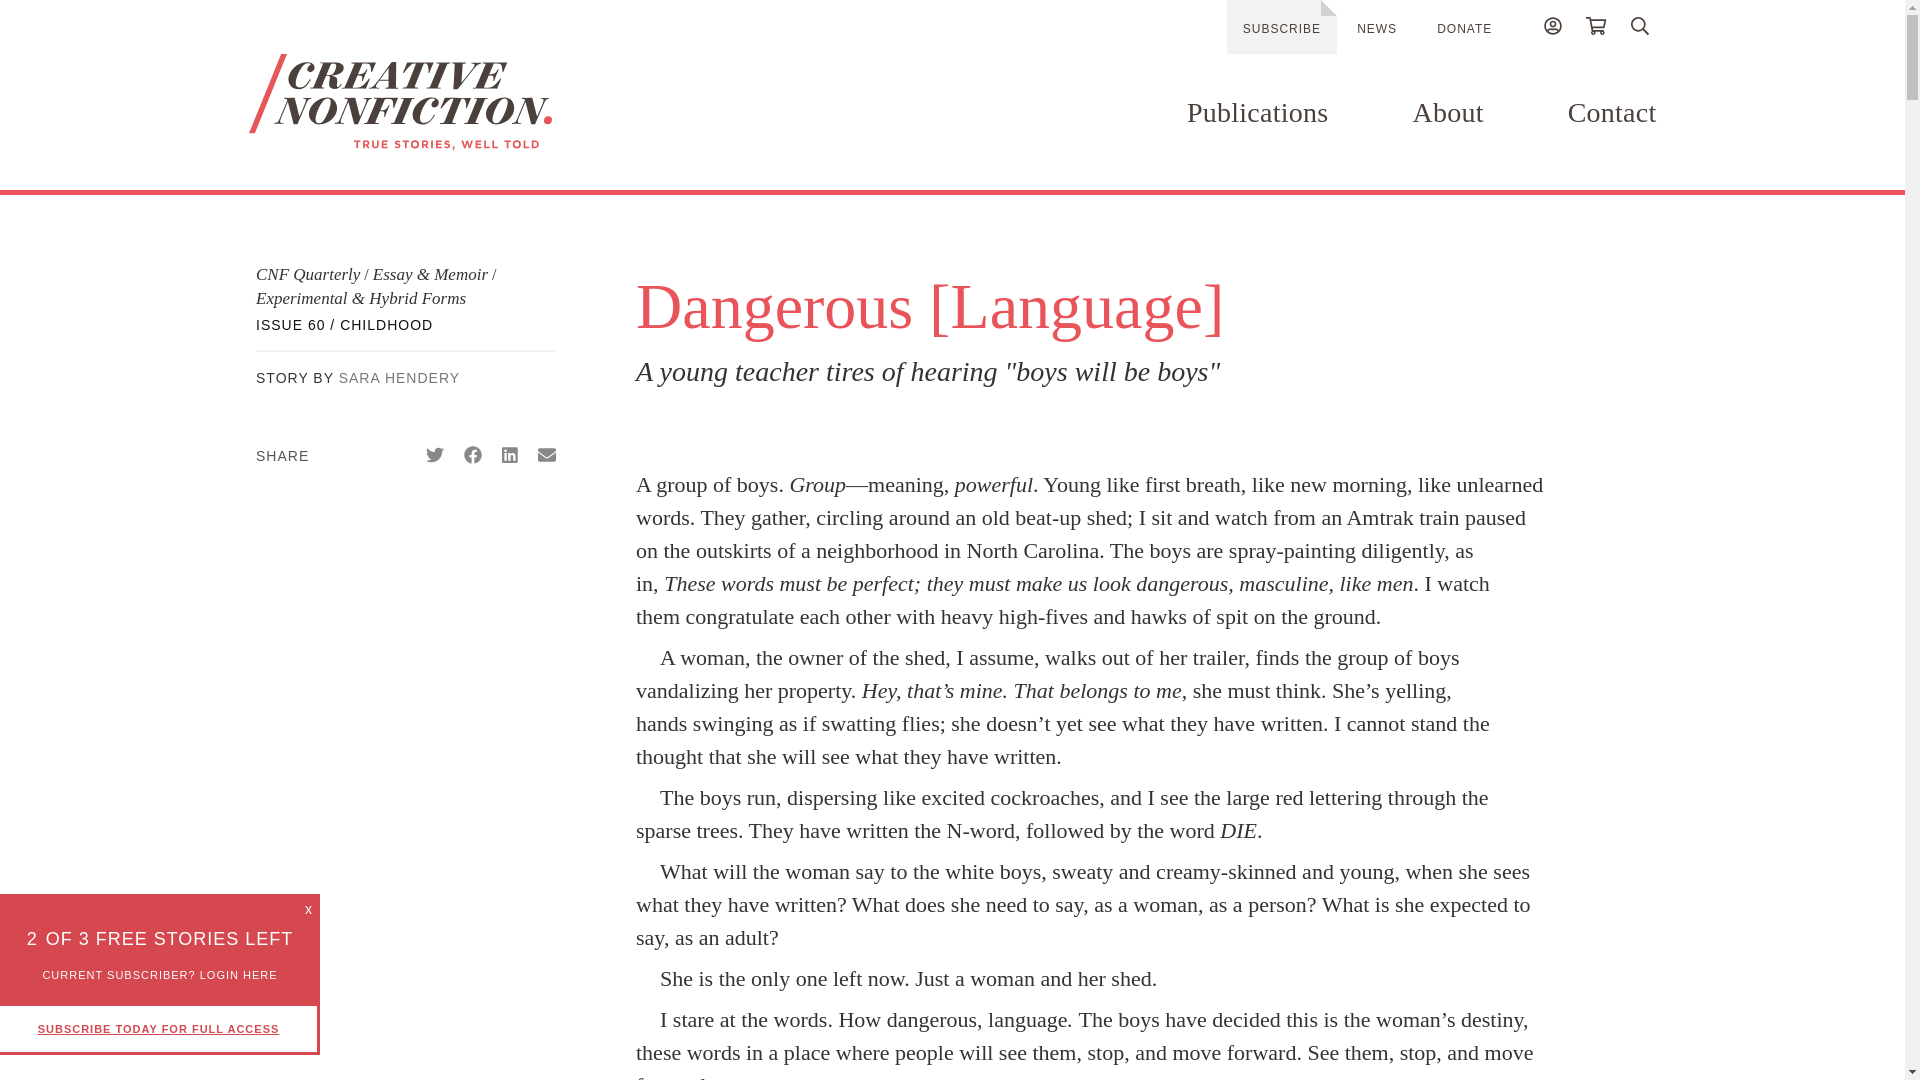 The height and width of the screenshot is (1080, 1920). I want to click on DONATE, so click(1464, 28).